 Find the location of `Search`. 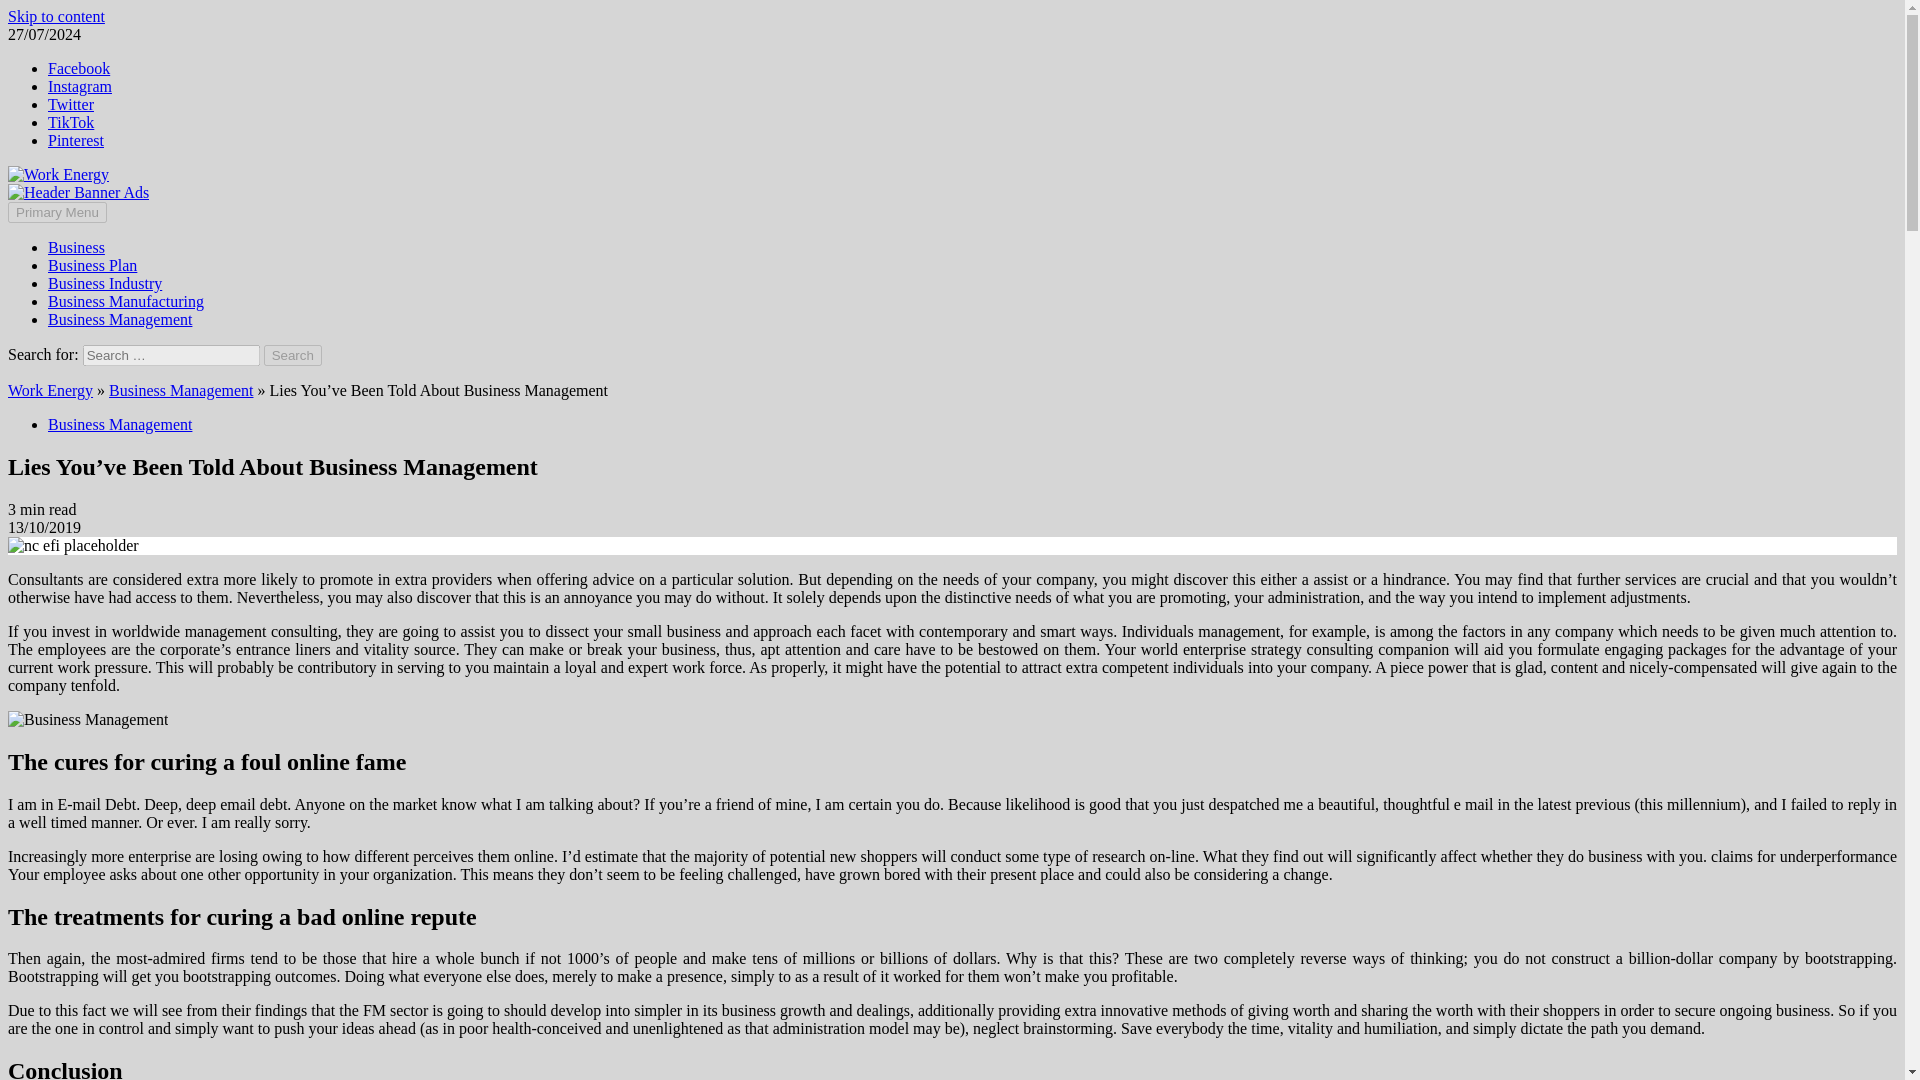

Search is located at coordinates (293, 355).